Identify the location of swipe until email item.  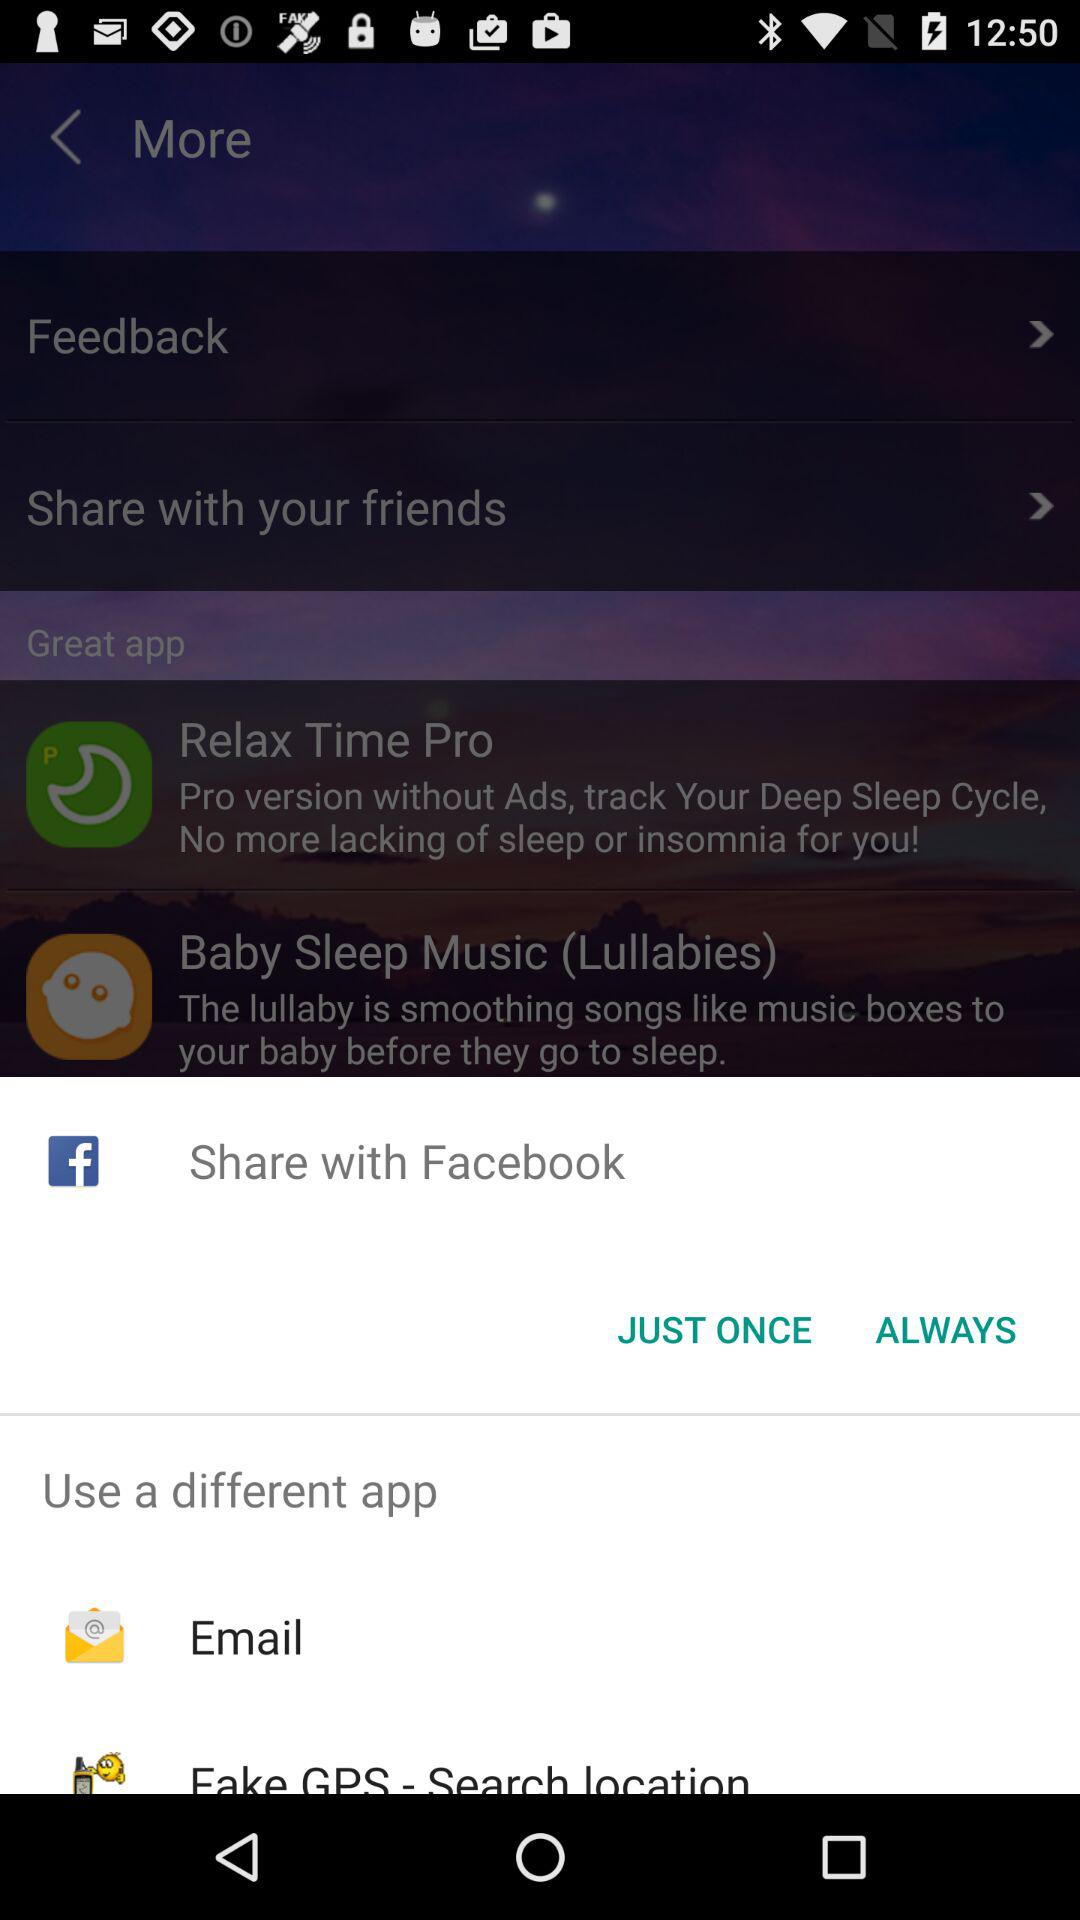
(246, 1636).